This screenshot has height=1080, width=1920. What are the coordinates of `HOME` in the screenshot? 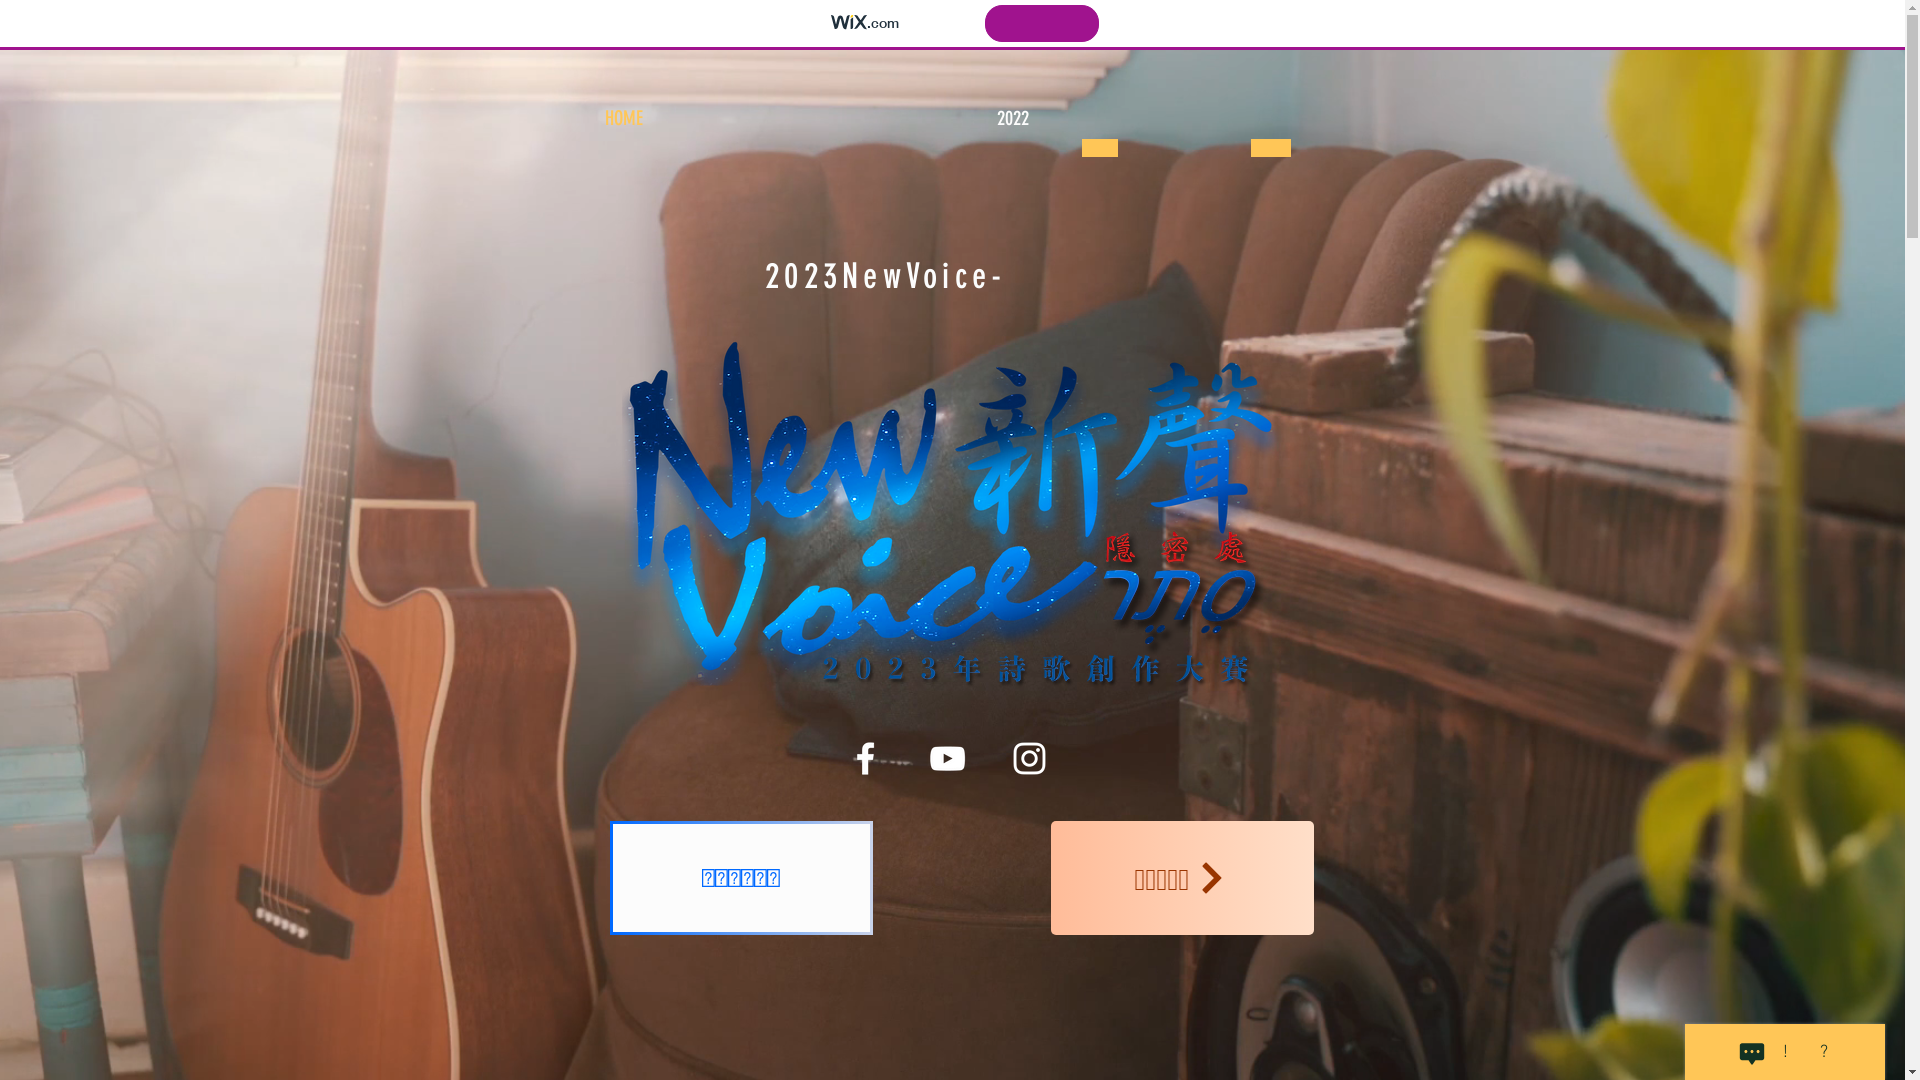 It's located at (623, 118).